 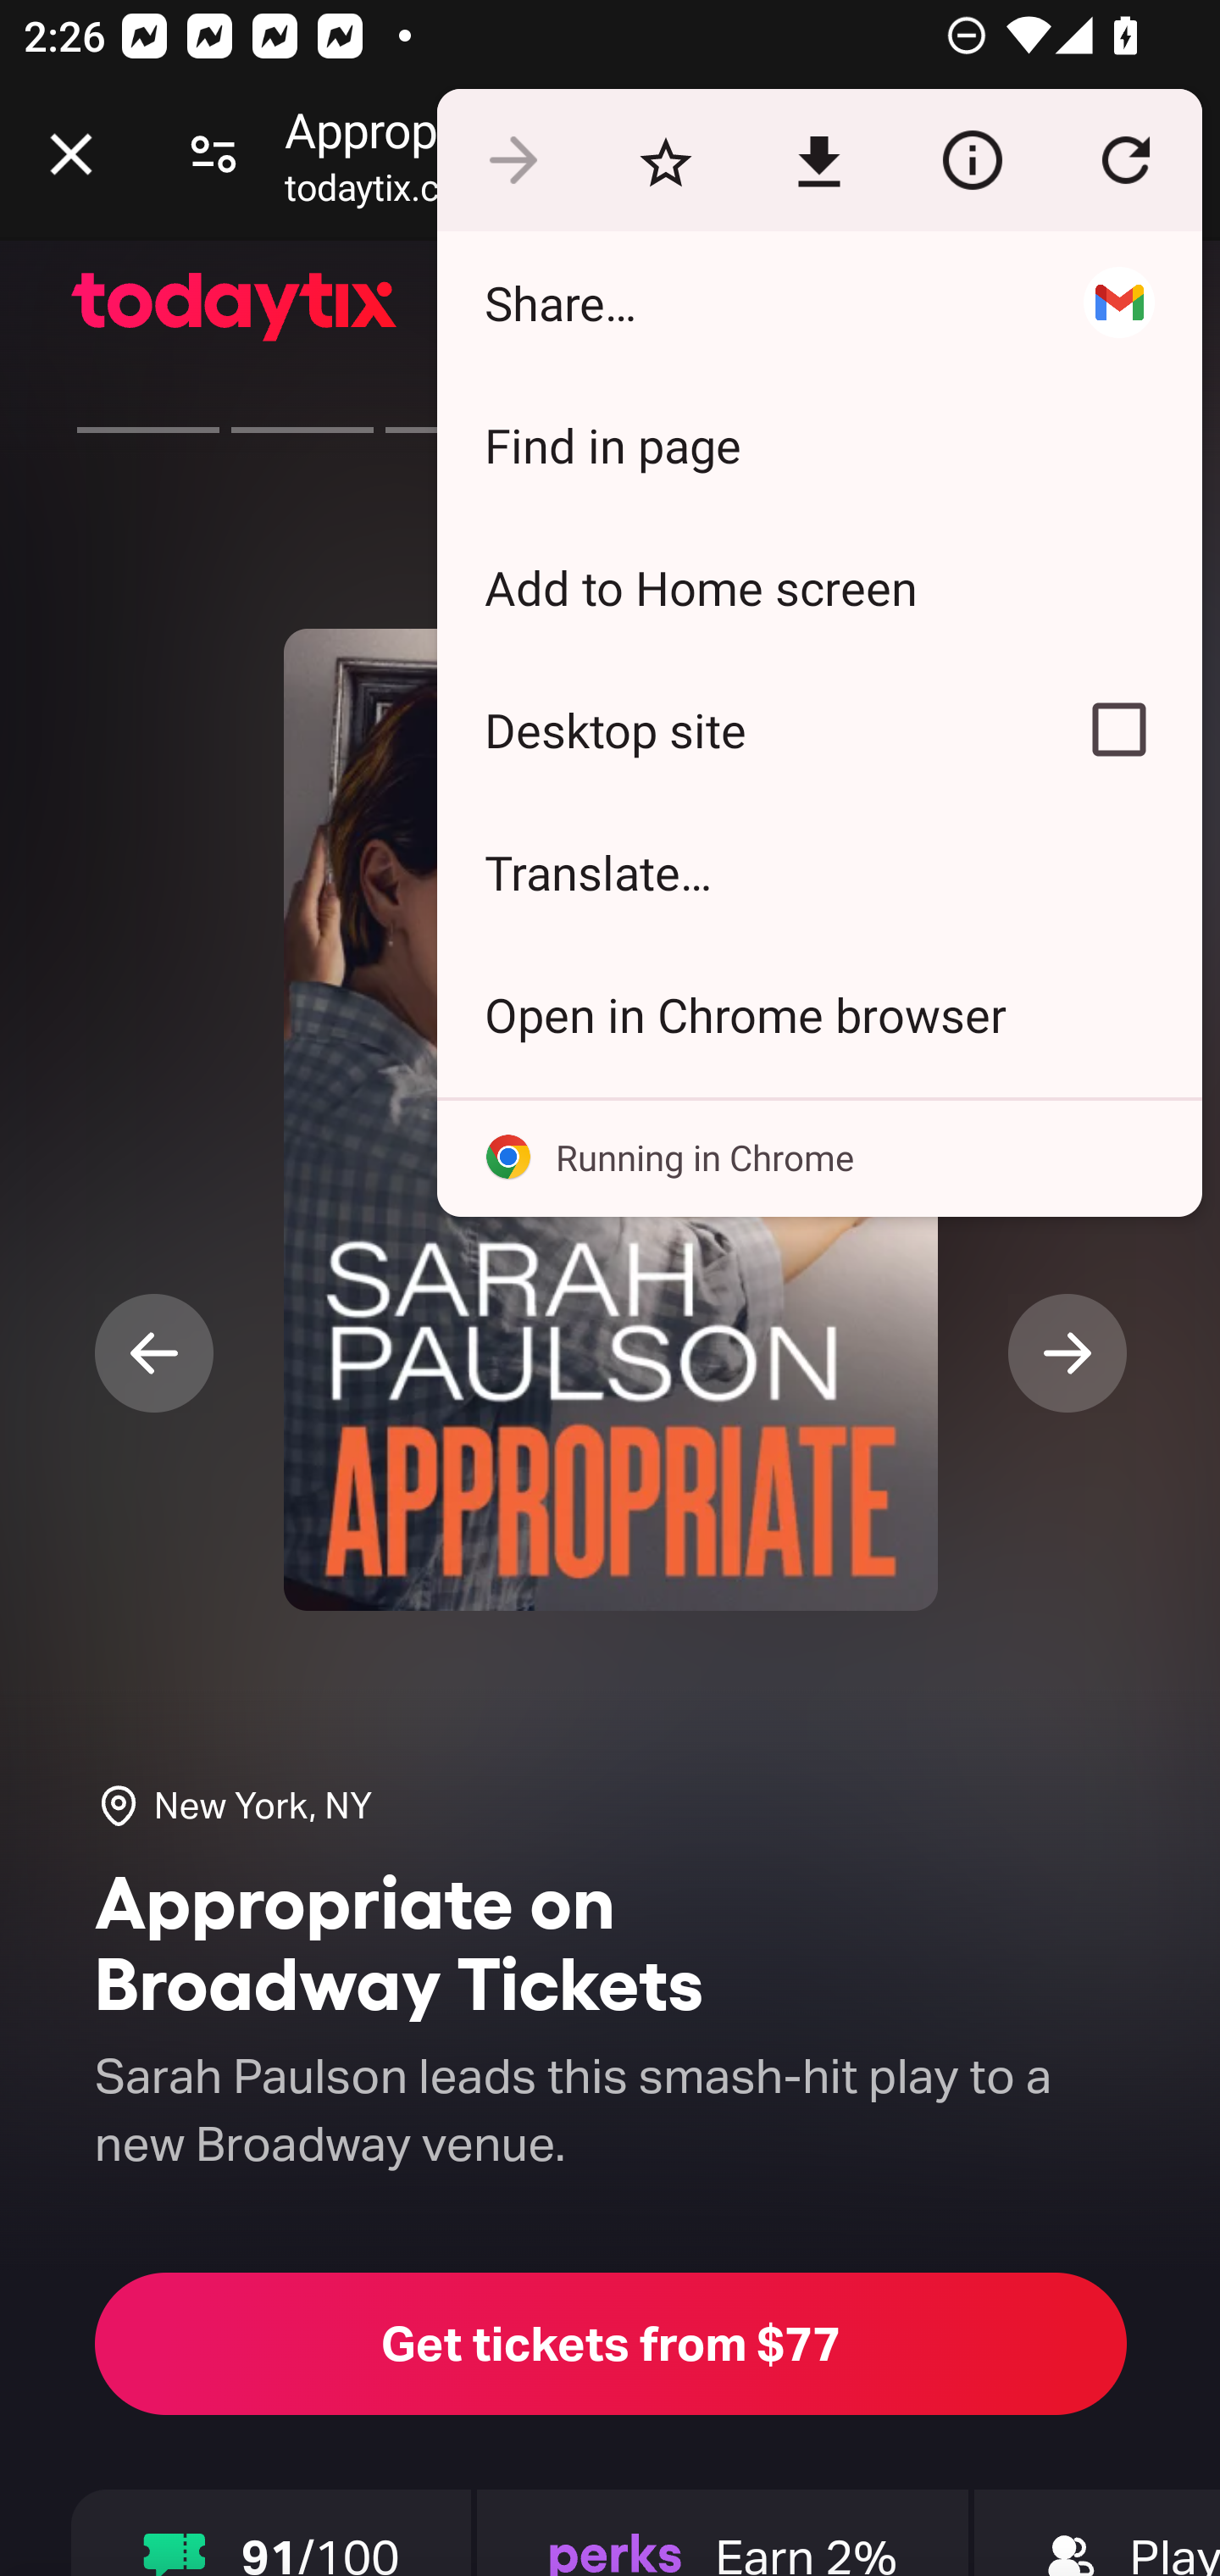 What do you see at coordinates (665, 161) in the screenshot?
I see `Bookmark` at bounding box center [665, 161].